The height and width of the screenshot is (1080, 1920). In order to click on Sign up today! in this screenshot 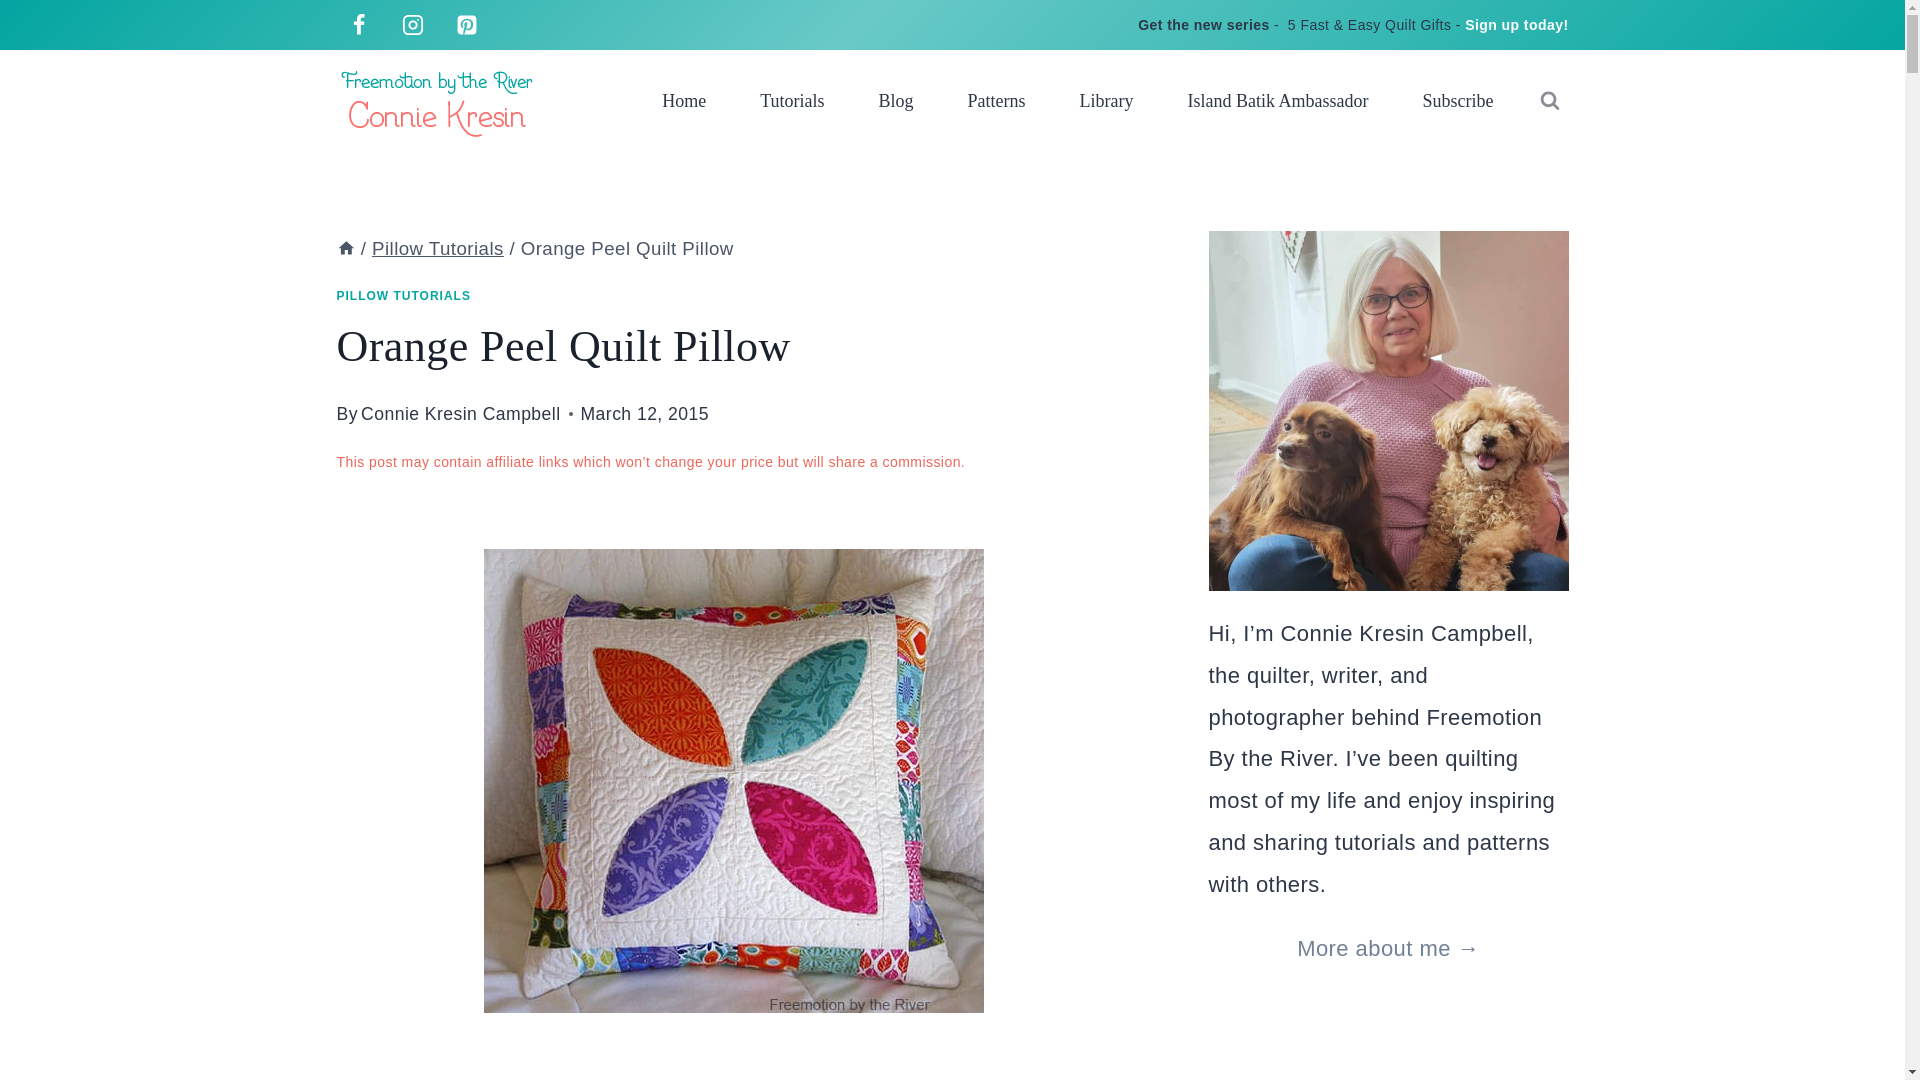, I will do `click(1516, 25)`.